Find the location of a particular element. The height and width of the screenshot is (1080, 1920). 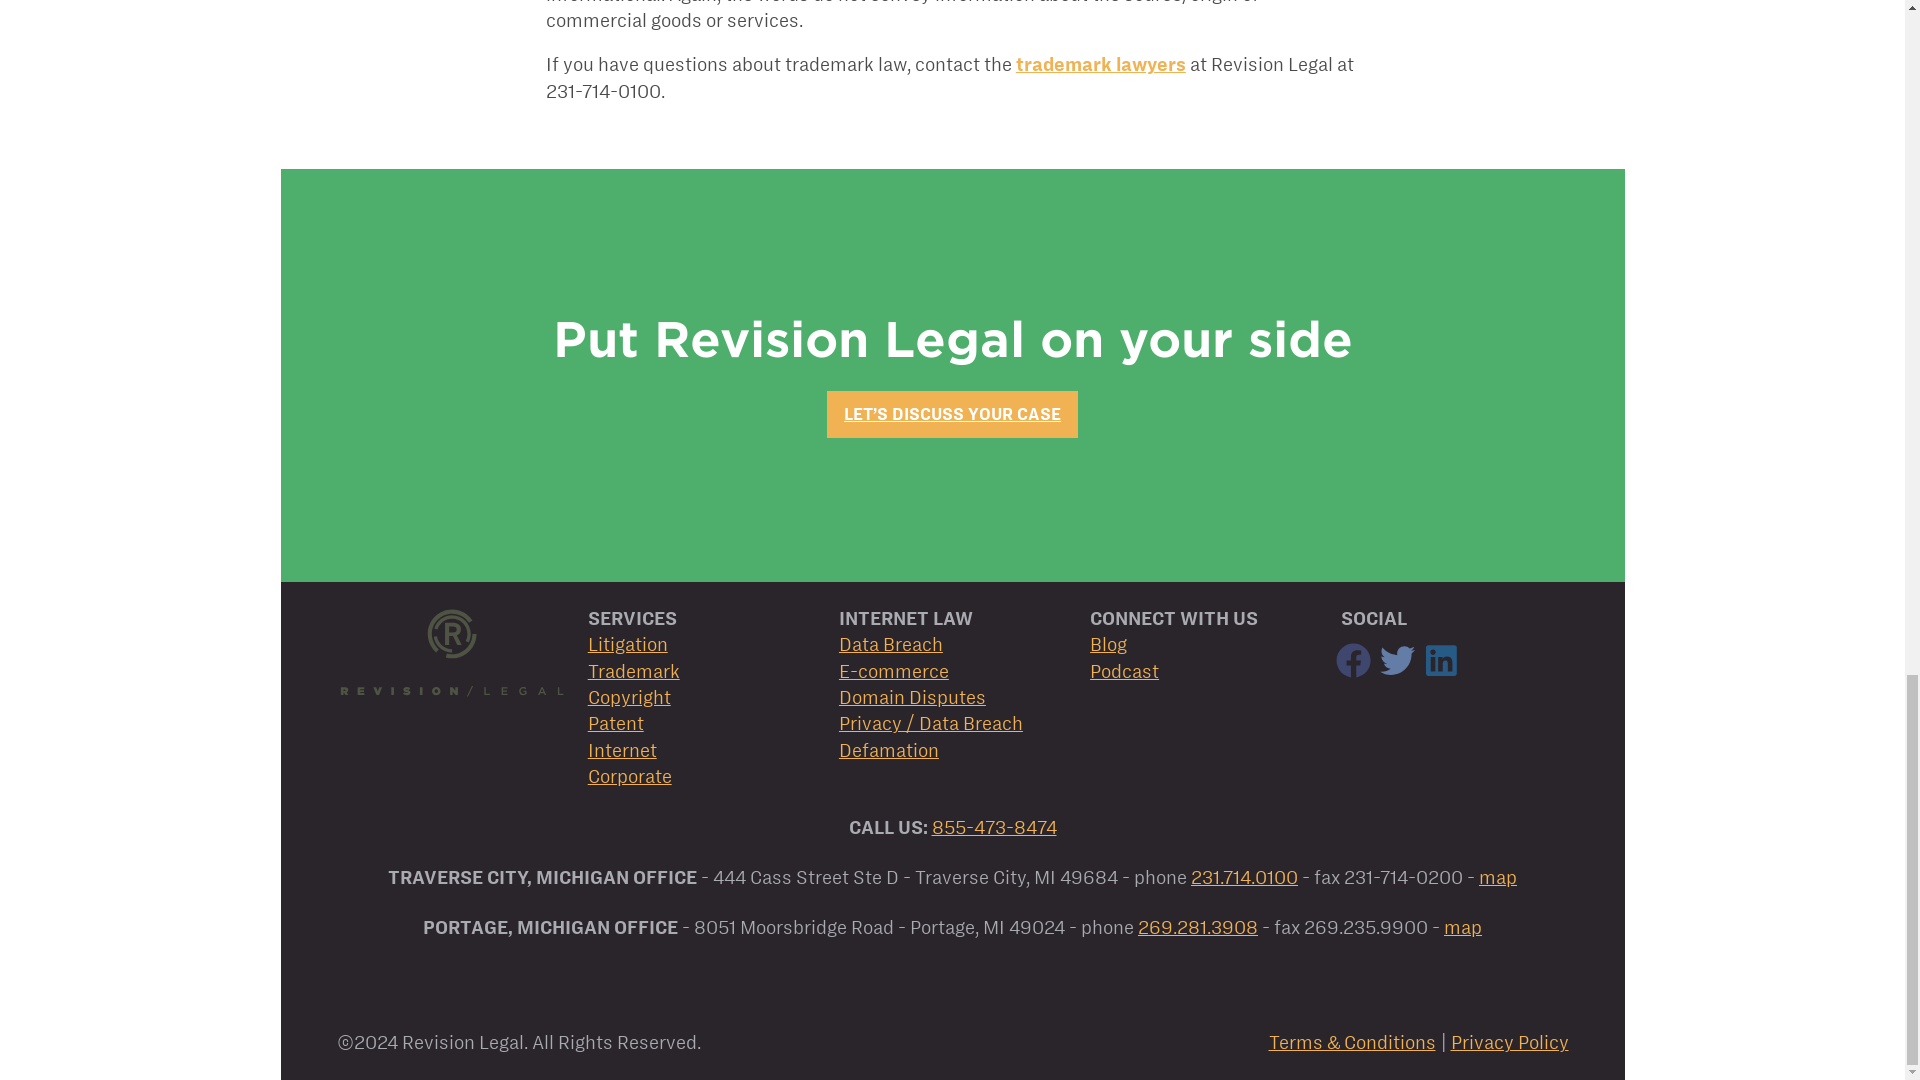

Copyright is located at coordinates (628, 697).